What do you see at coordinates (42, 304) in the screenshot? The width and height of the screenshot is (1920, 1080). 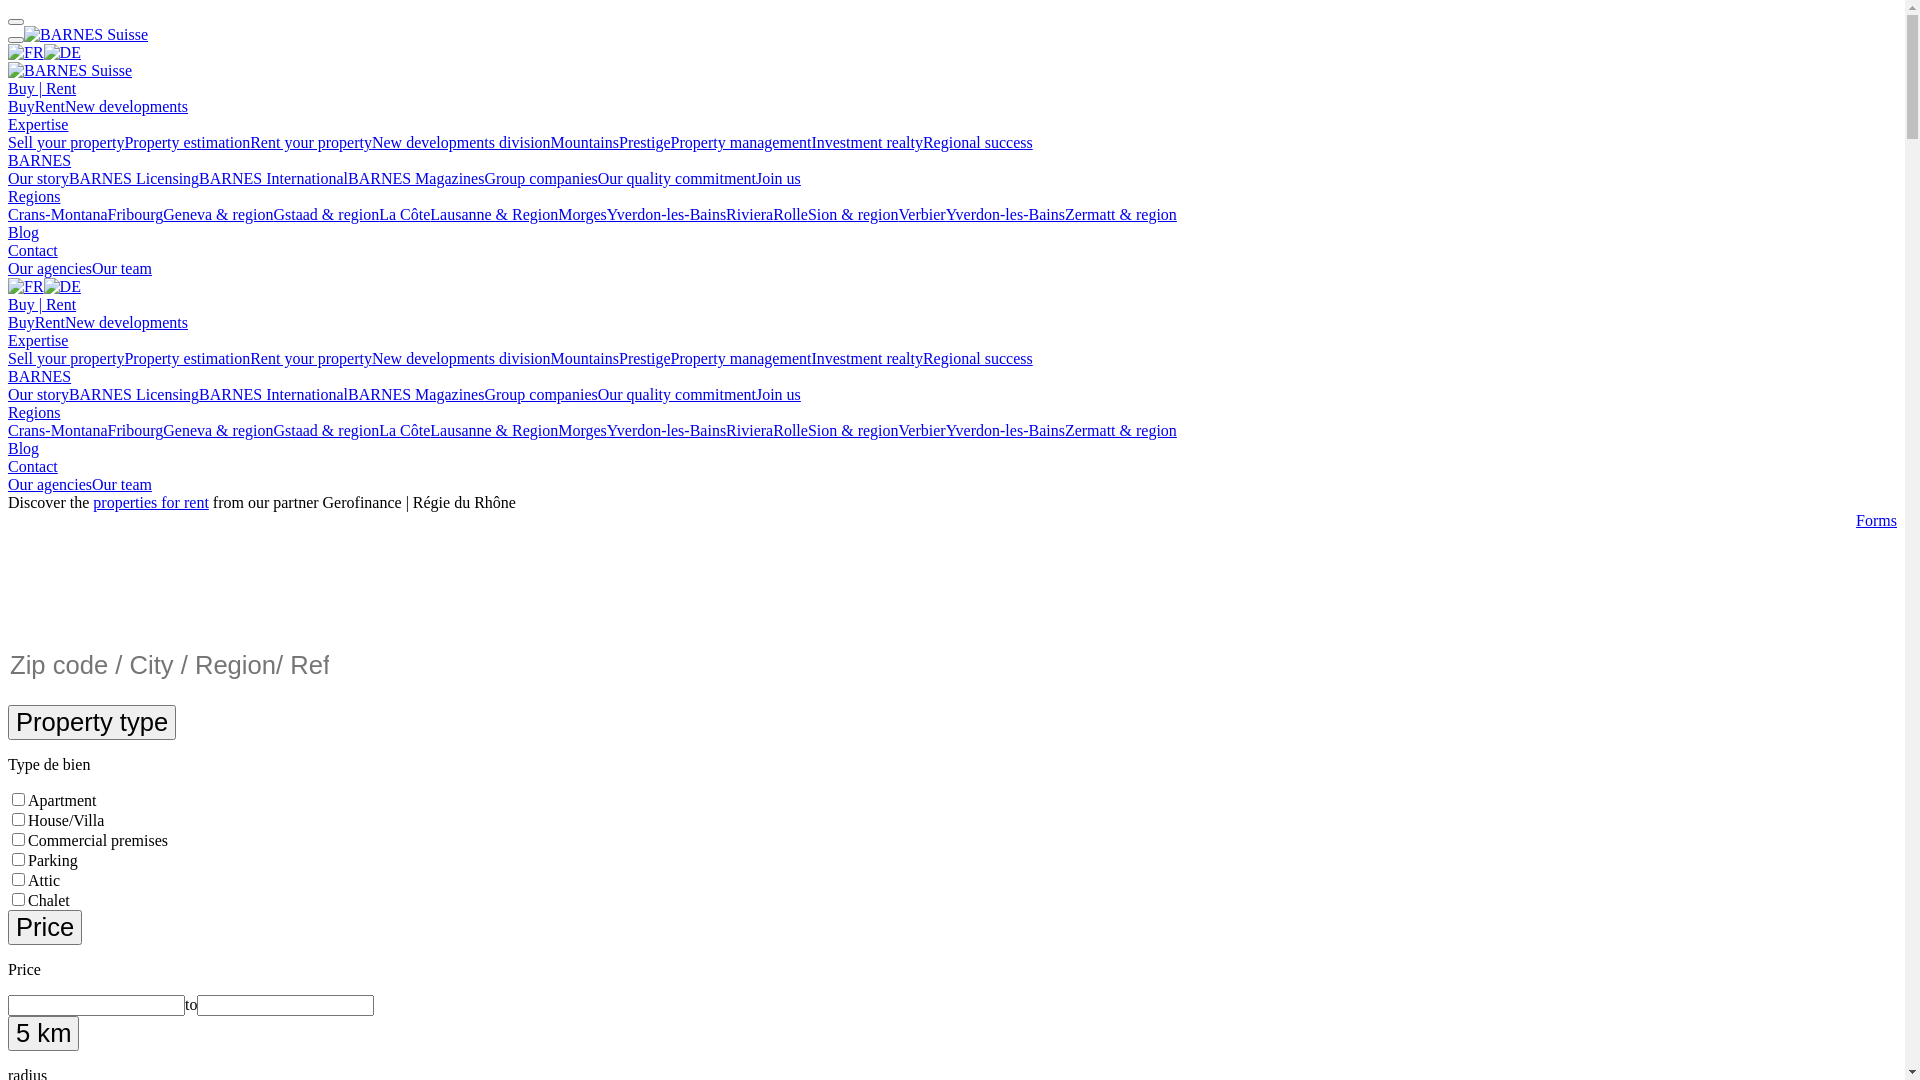 I see `Buy | Rent` at bounding box center [42, 304].